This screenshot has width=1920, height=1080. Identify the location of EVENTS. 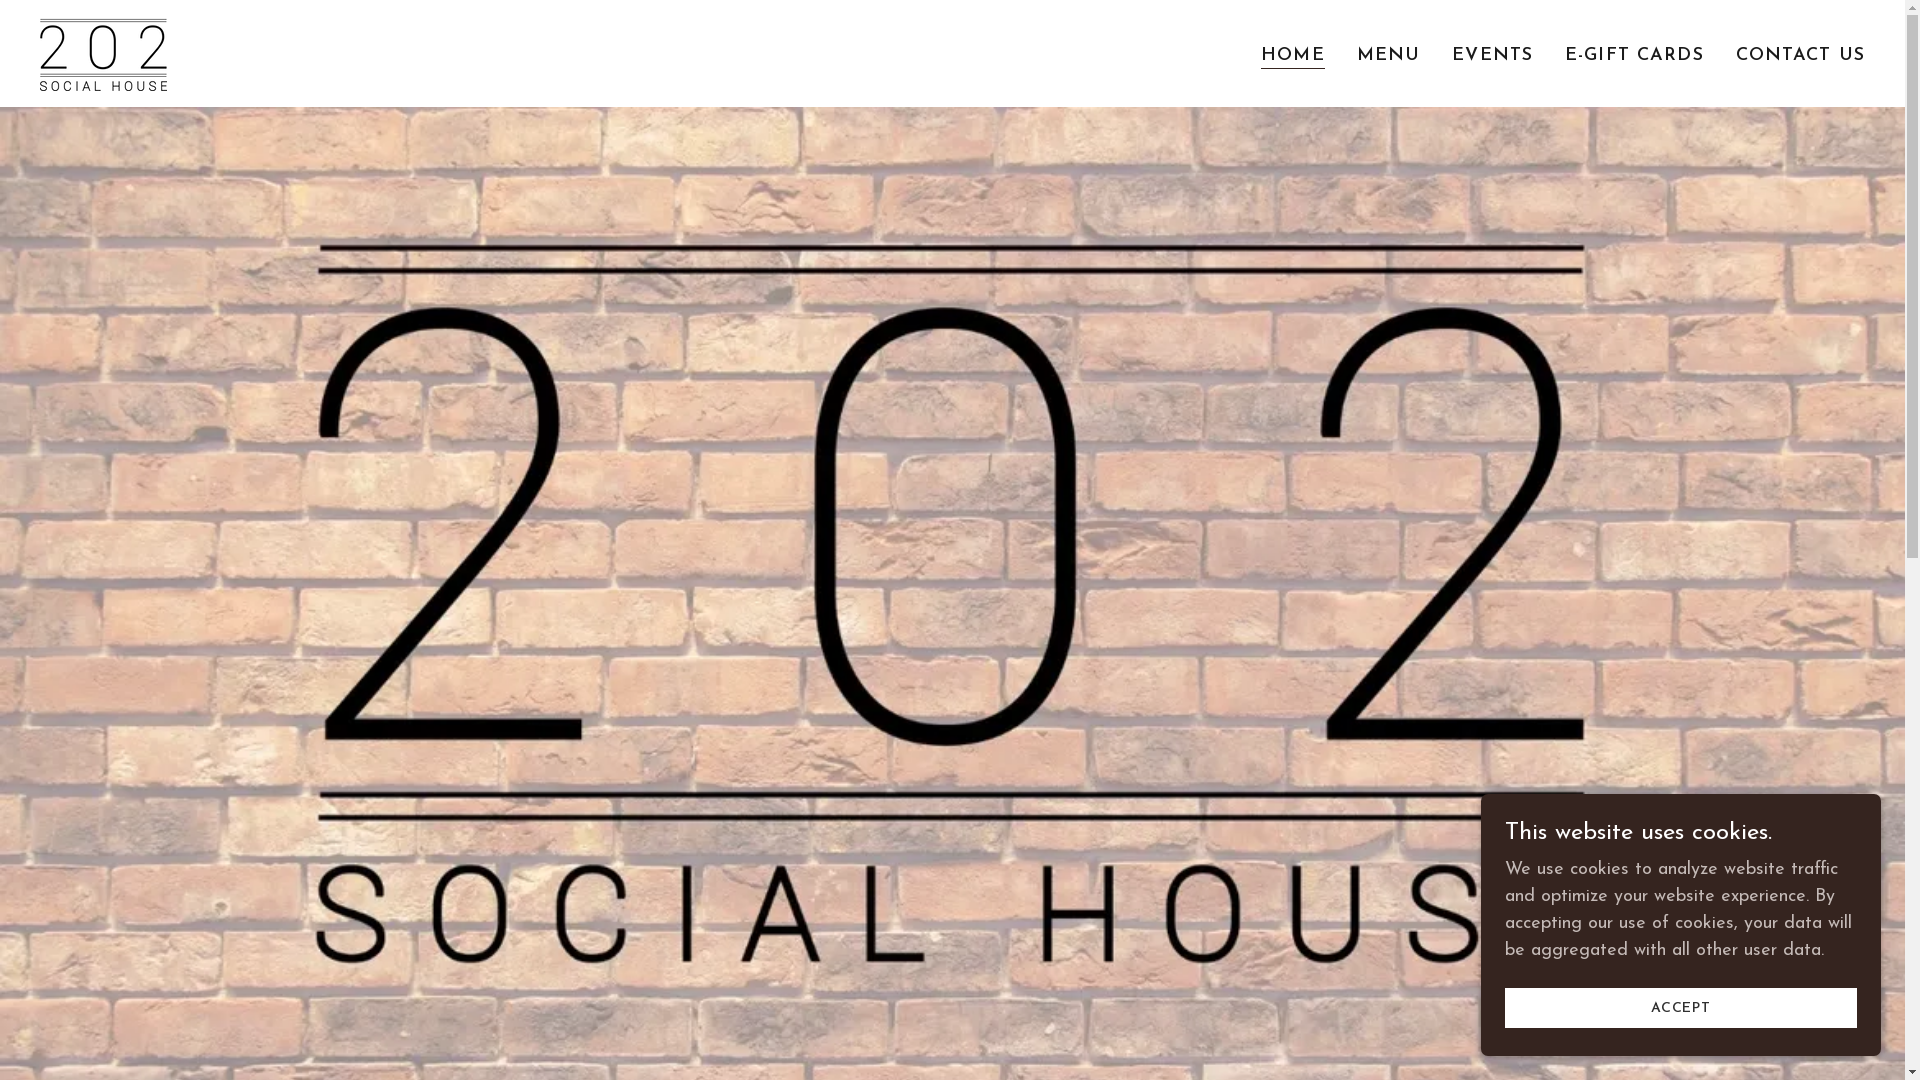
(1492, 56).